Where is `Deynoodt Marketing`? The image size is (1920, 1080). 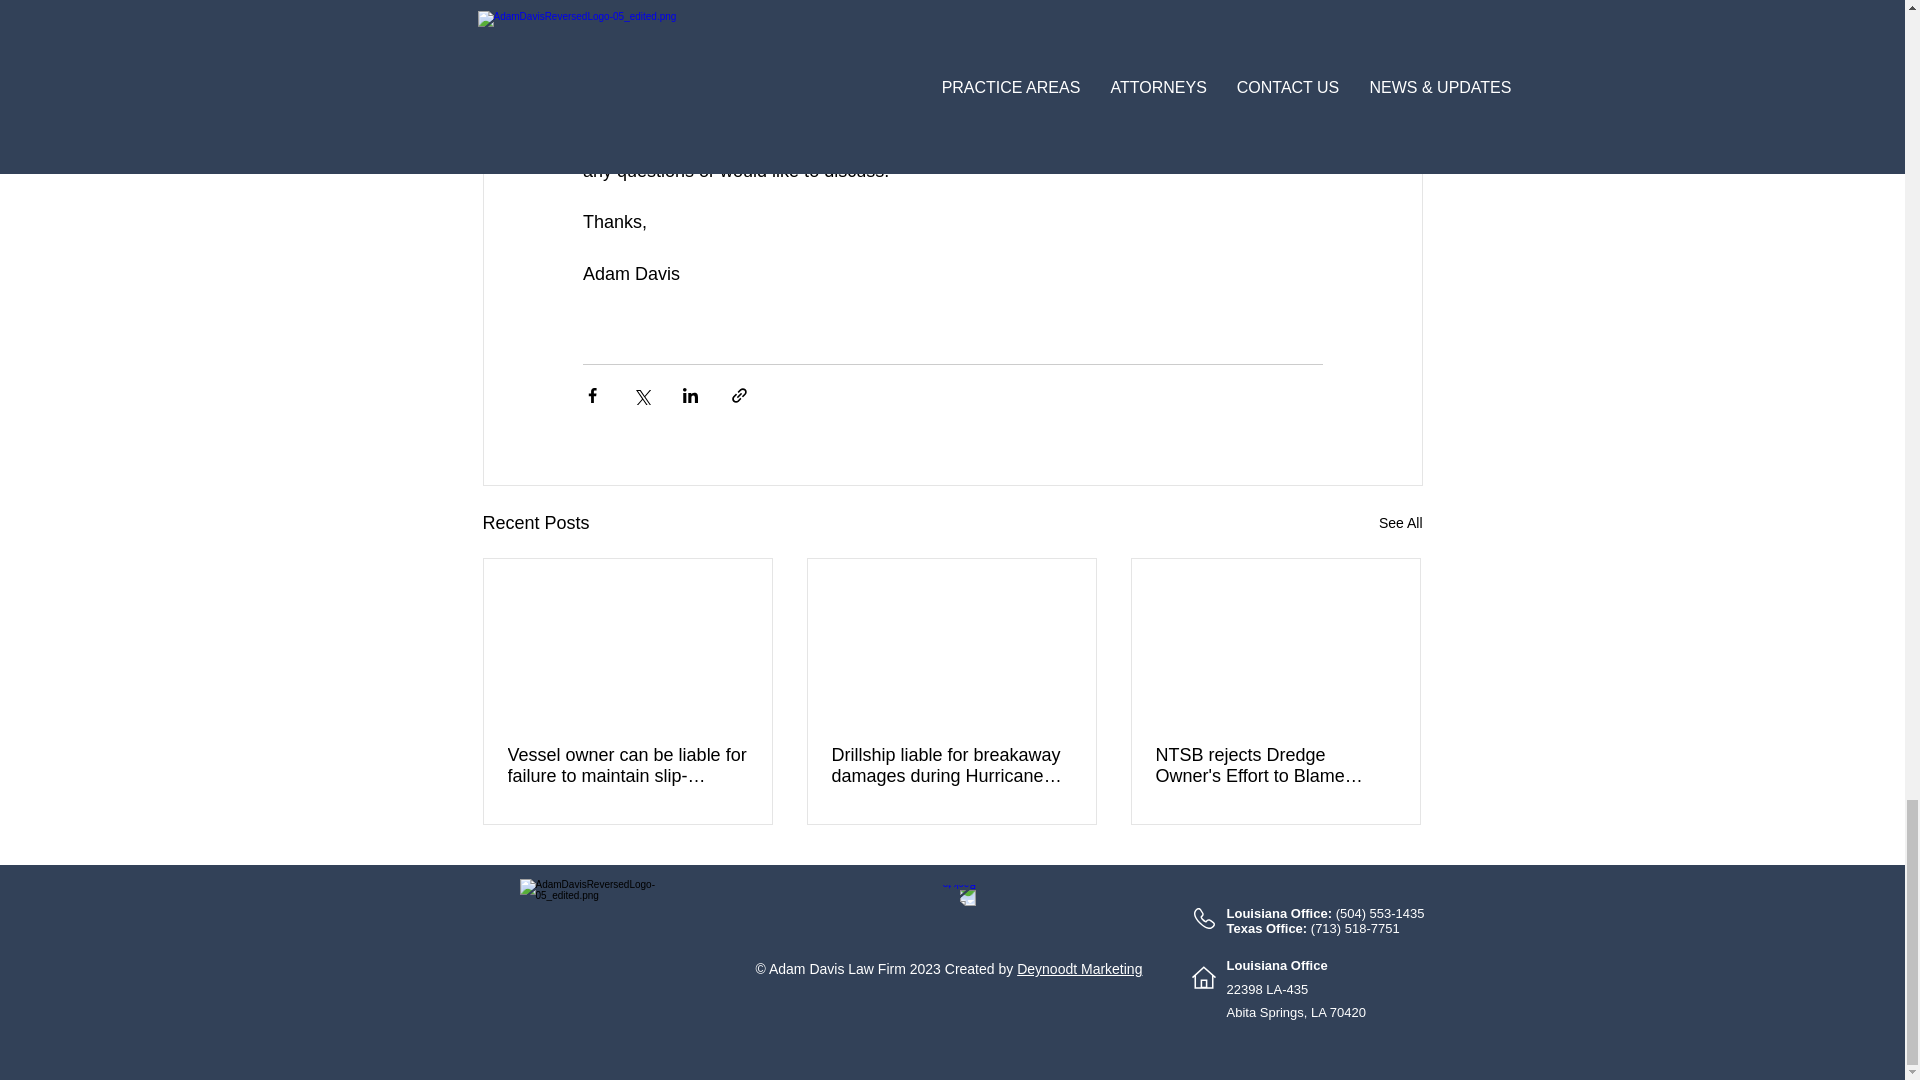
Deynoodt Marketing is located at coordinates (1080, 969).